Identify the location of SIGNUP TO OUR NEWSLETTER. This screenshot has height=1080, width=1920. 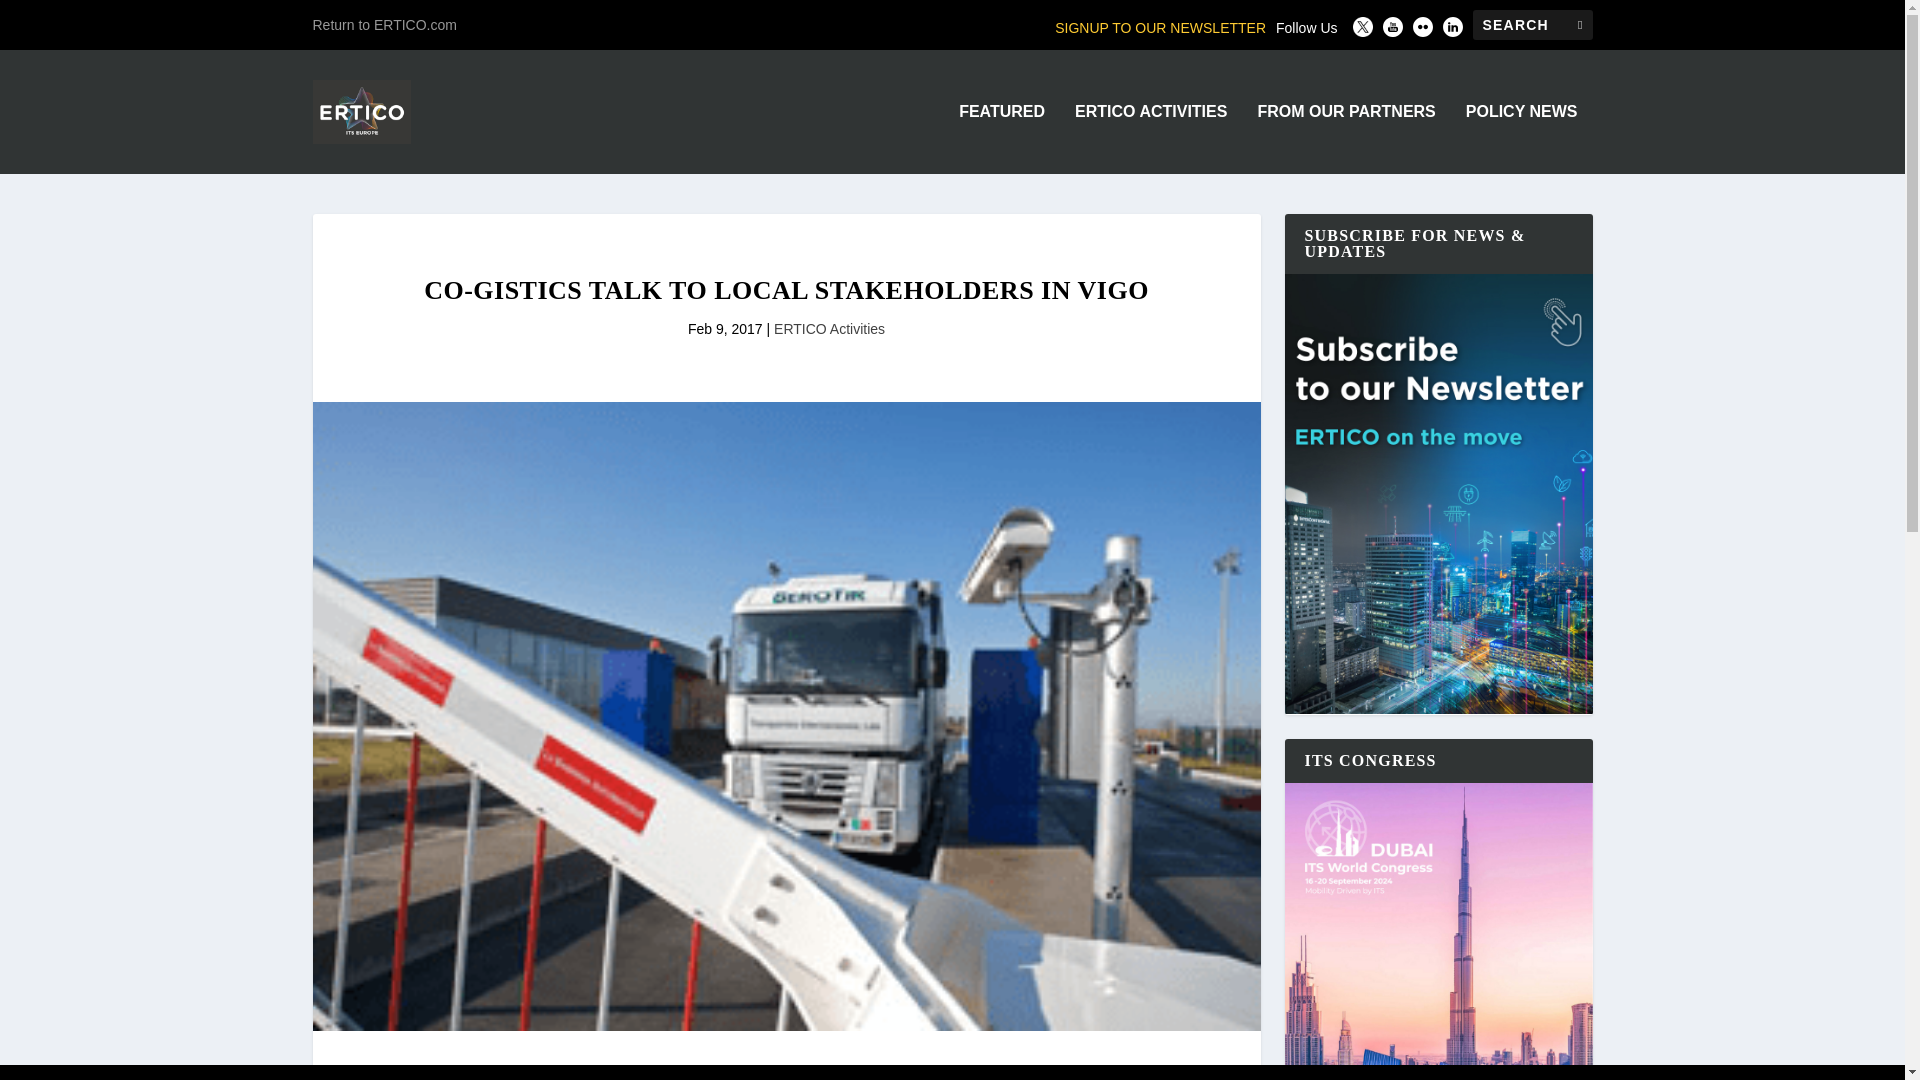
(1160, 28).